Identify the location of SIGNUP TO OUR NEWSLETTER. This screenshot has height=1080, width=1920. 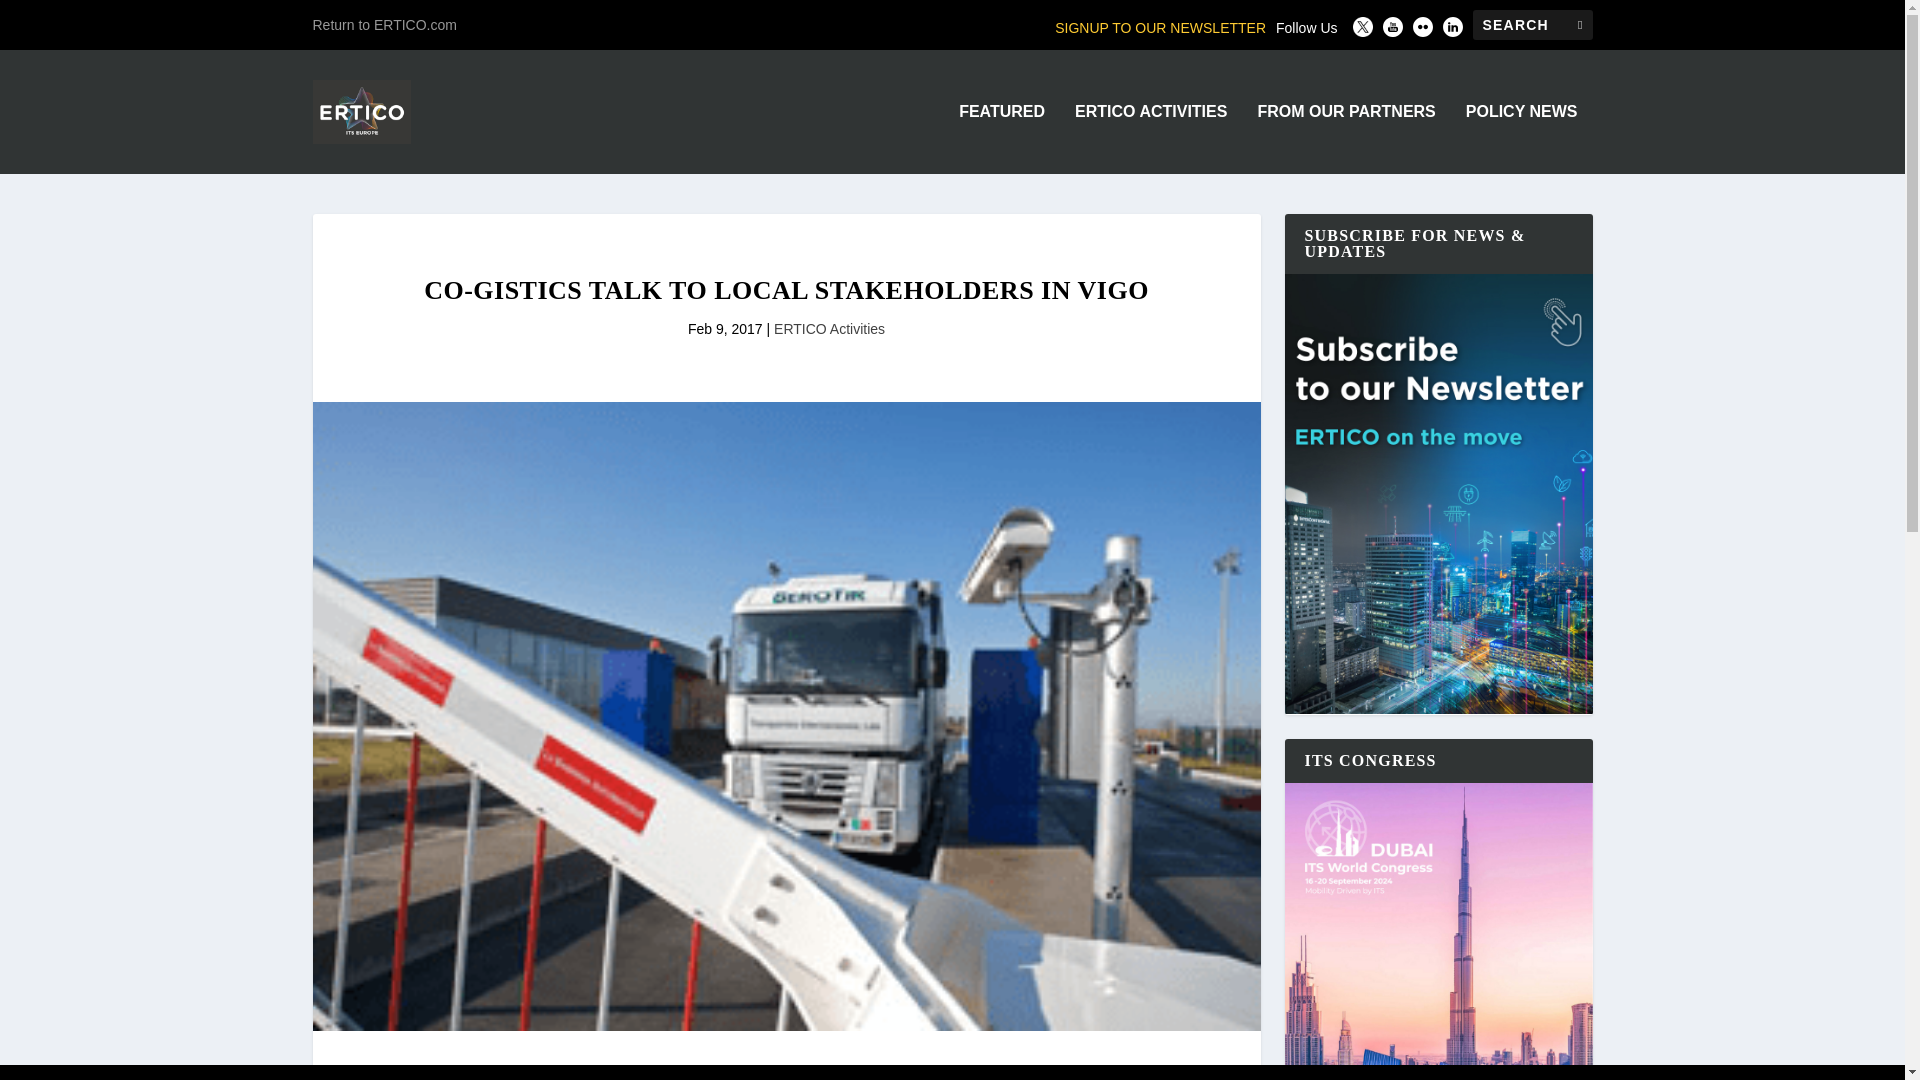
(1160, 28).